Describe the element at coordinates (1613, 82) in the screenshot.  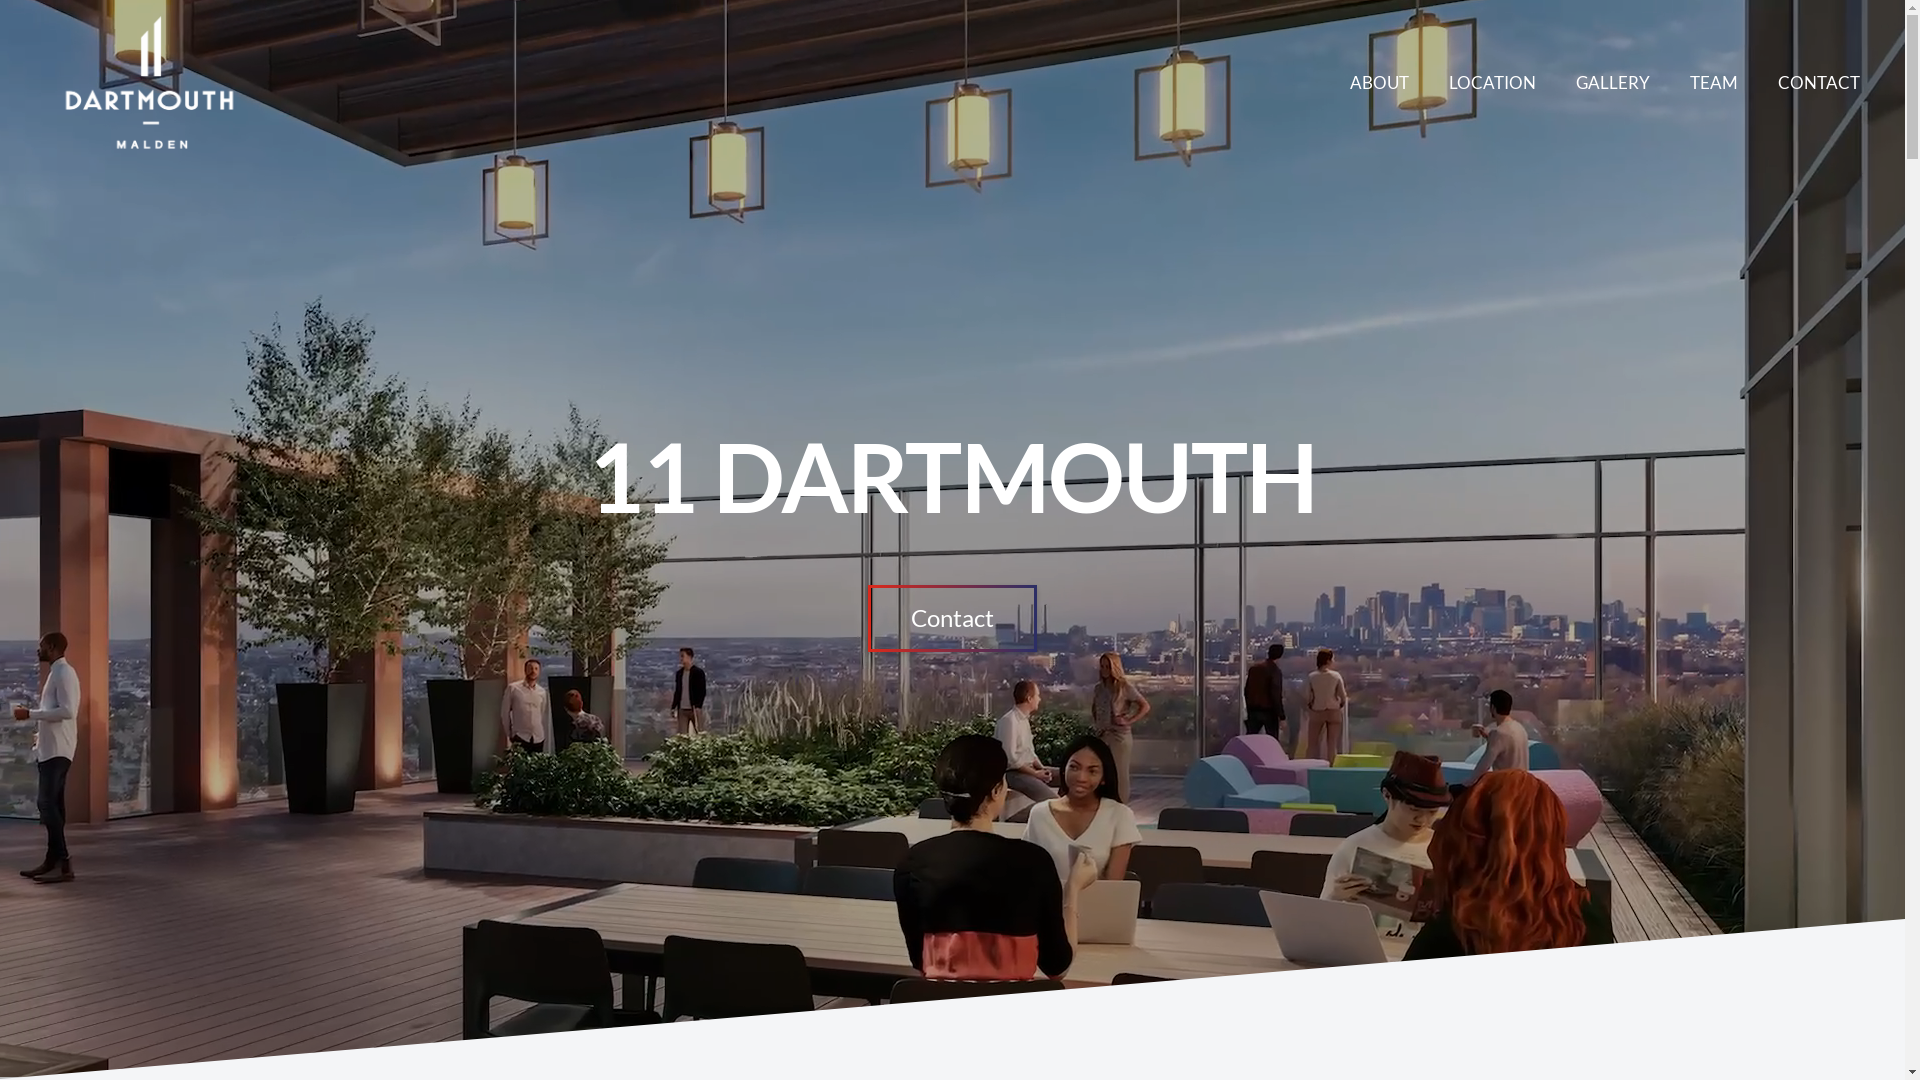
I see `GALLERY` at that location.